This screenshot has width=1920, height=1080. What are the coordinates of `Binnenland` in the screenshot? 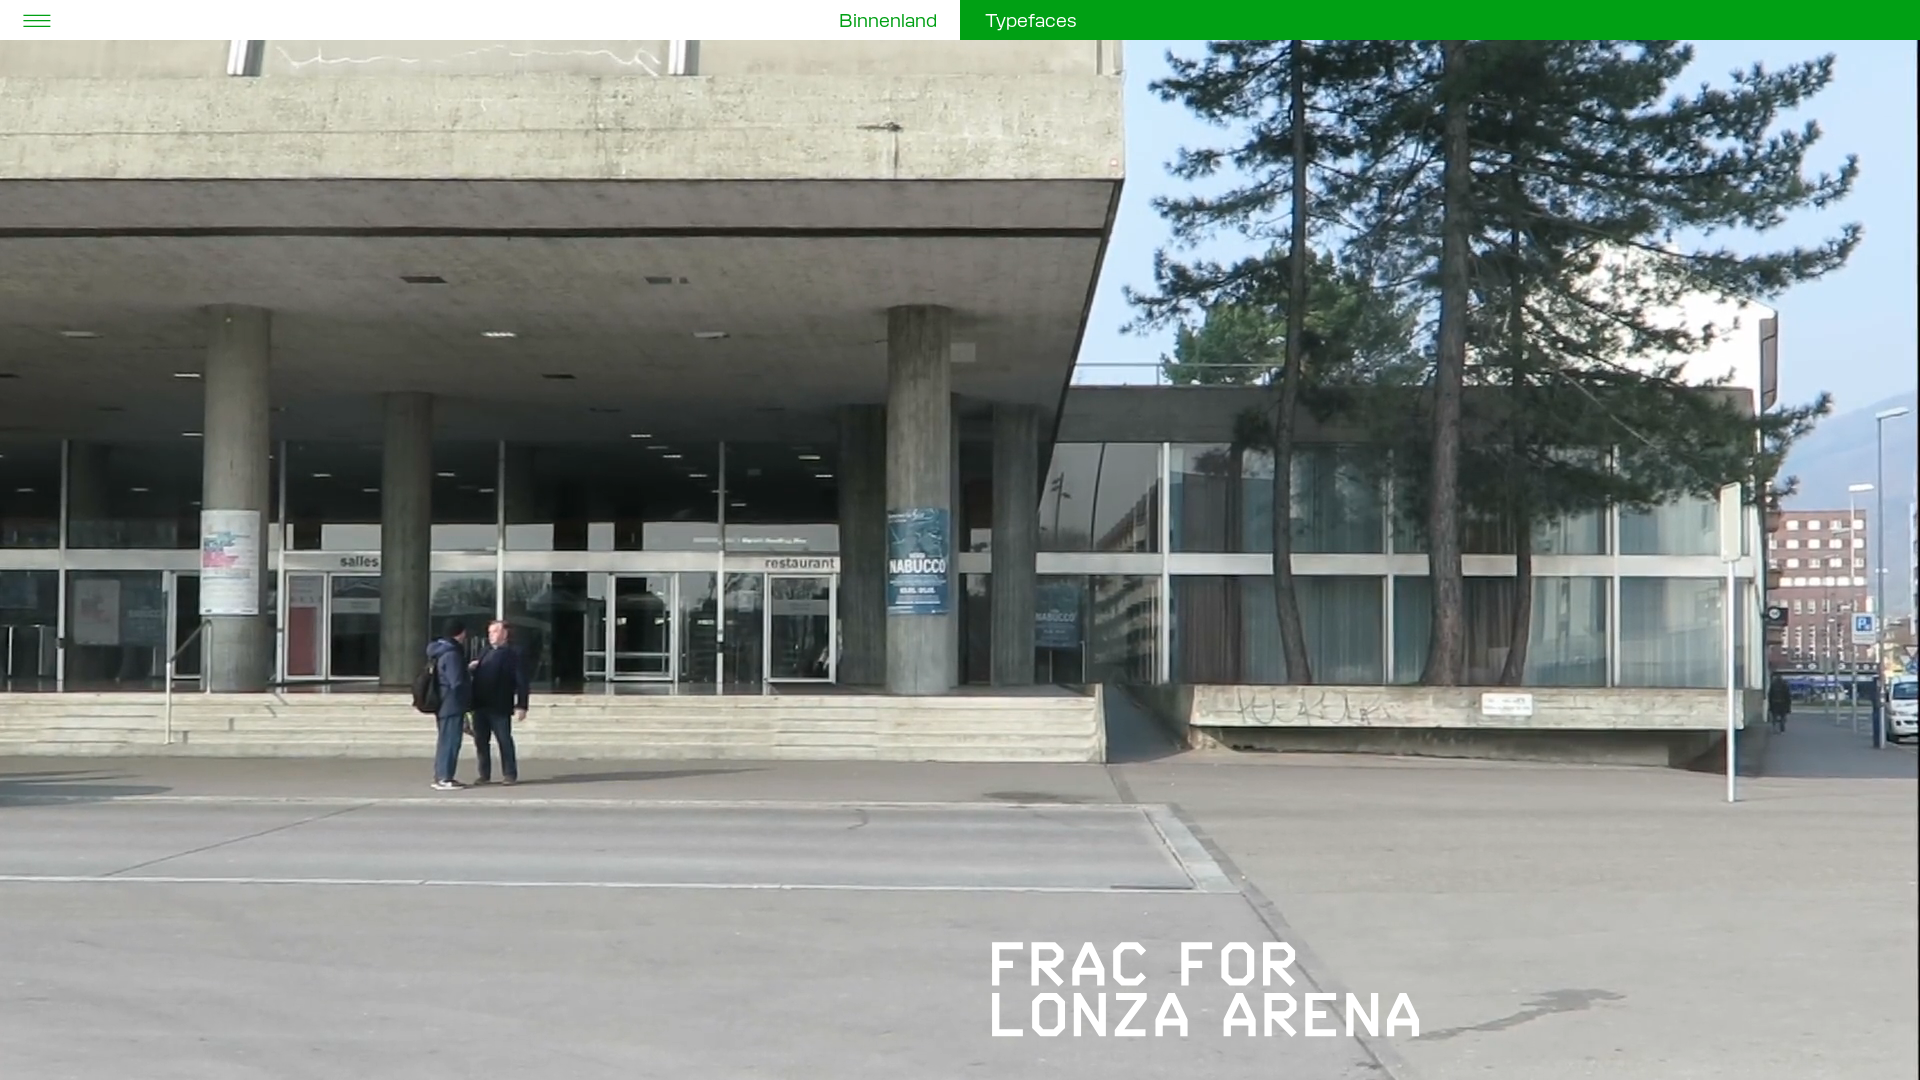 It's located at (888, 21).